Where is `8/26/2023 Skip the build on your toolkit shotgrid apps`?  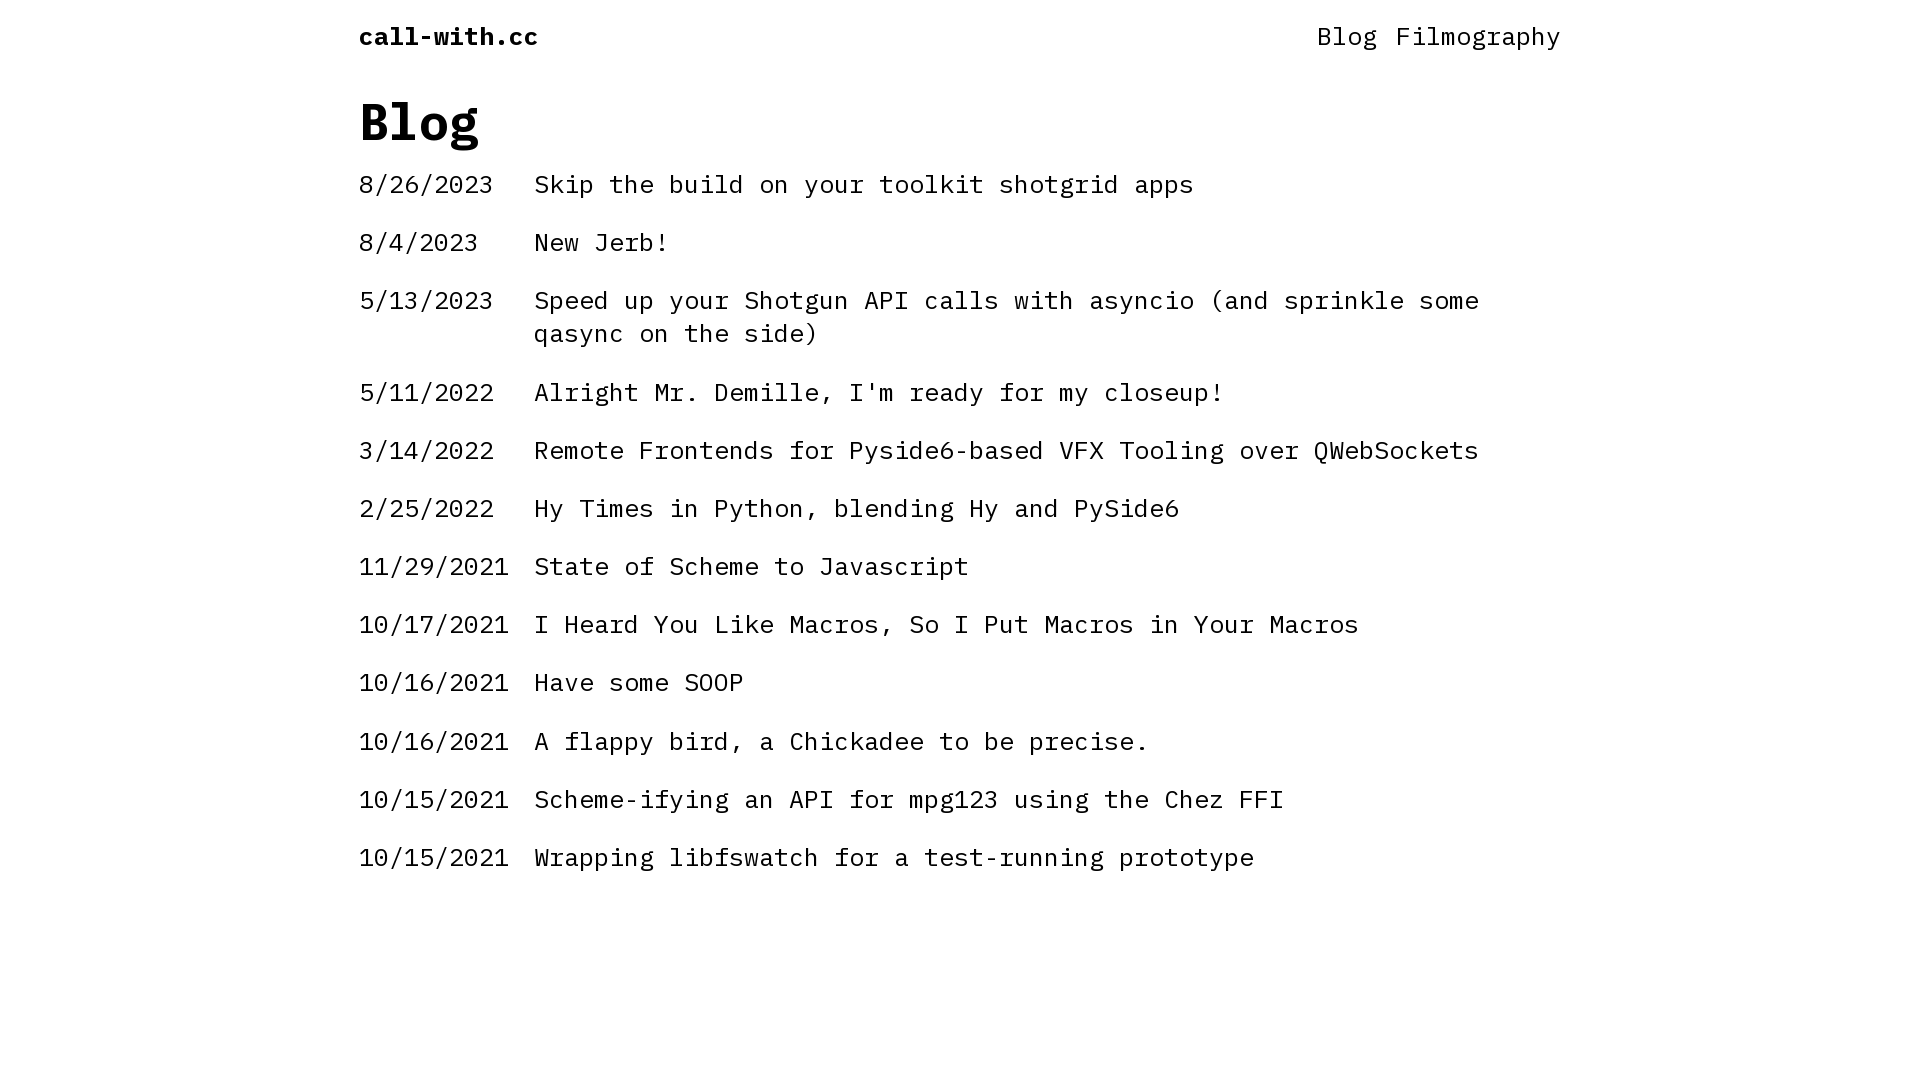
8/26/2023 Skip the build on your toolkit shotgrid apps is located at coordinates (960, 183).